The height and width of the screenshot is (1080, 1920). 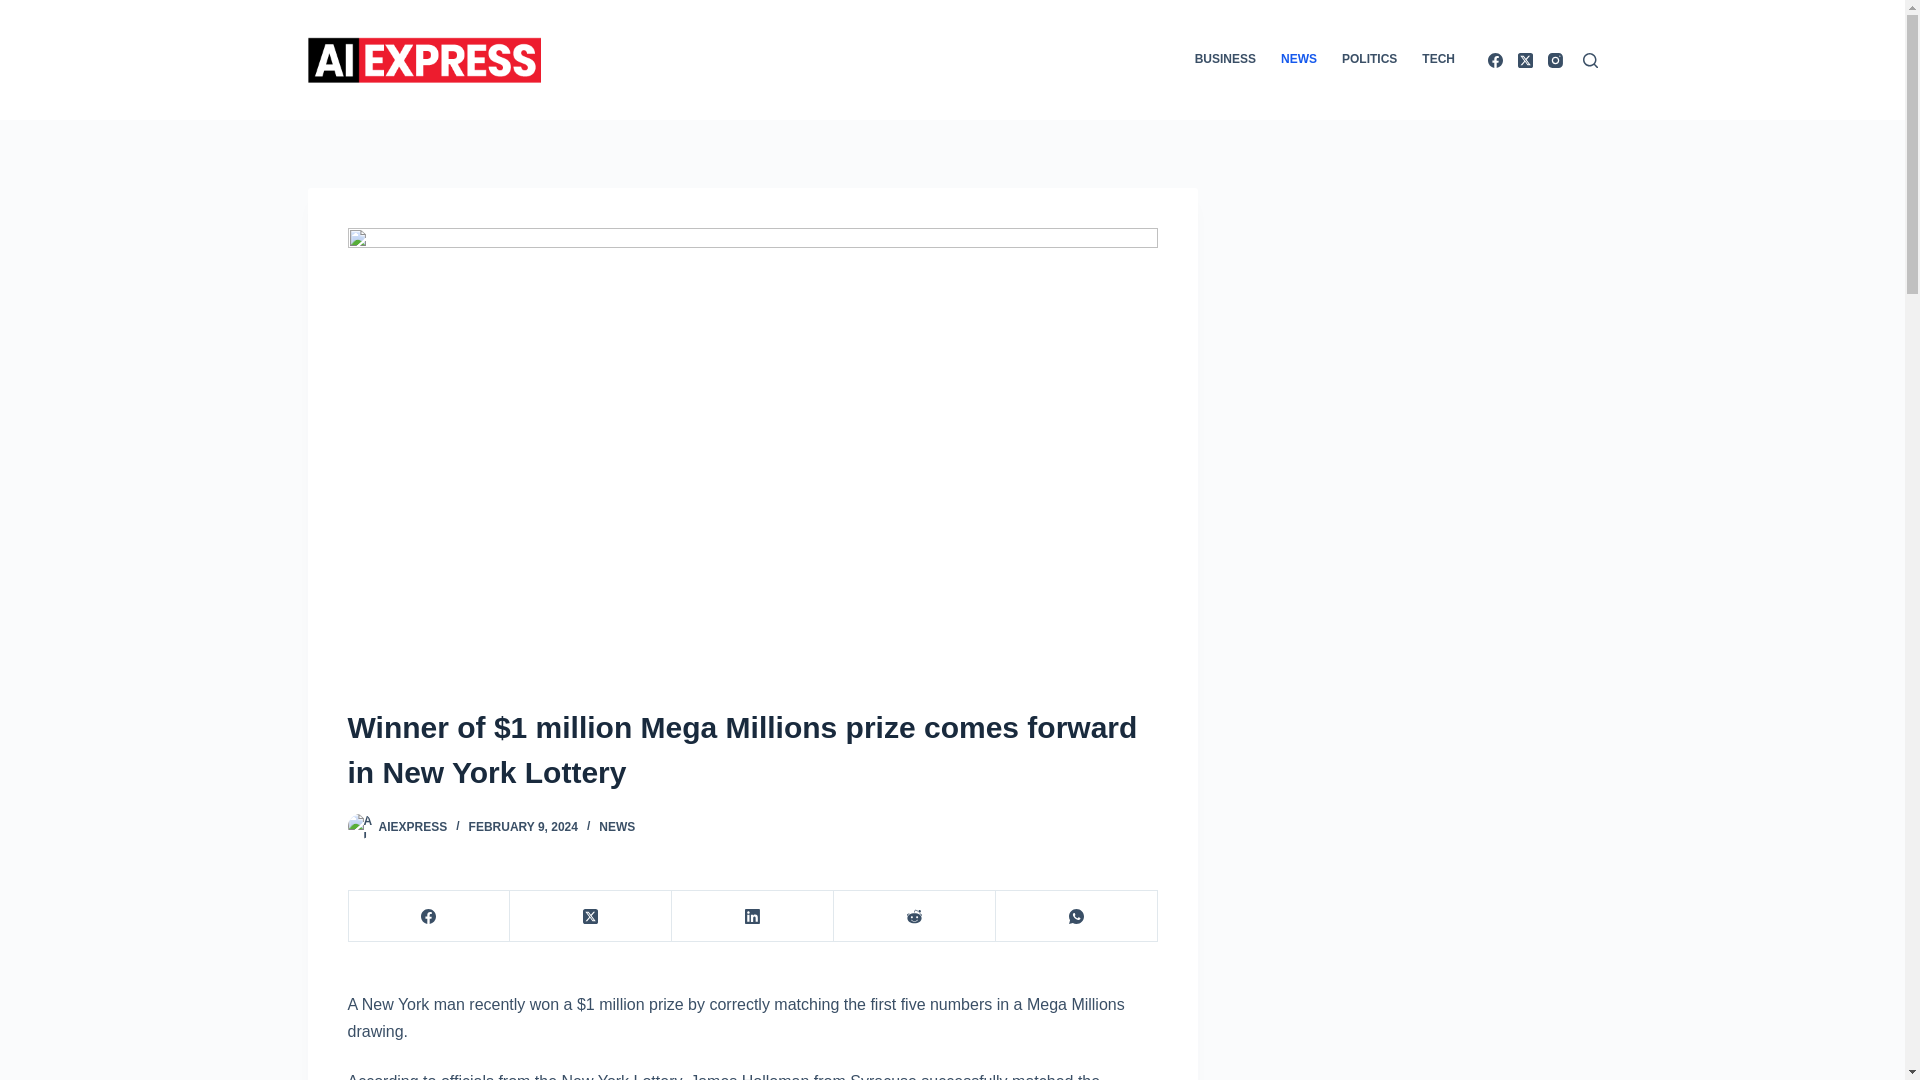 I want to click on AIEXPRESS, so click(x=412, y=826).